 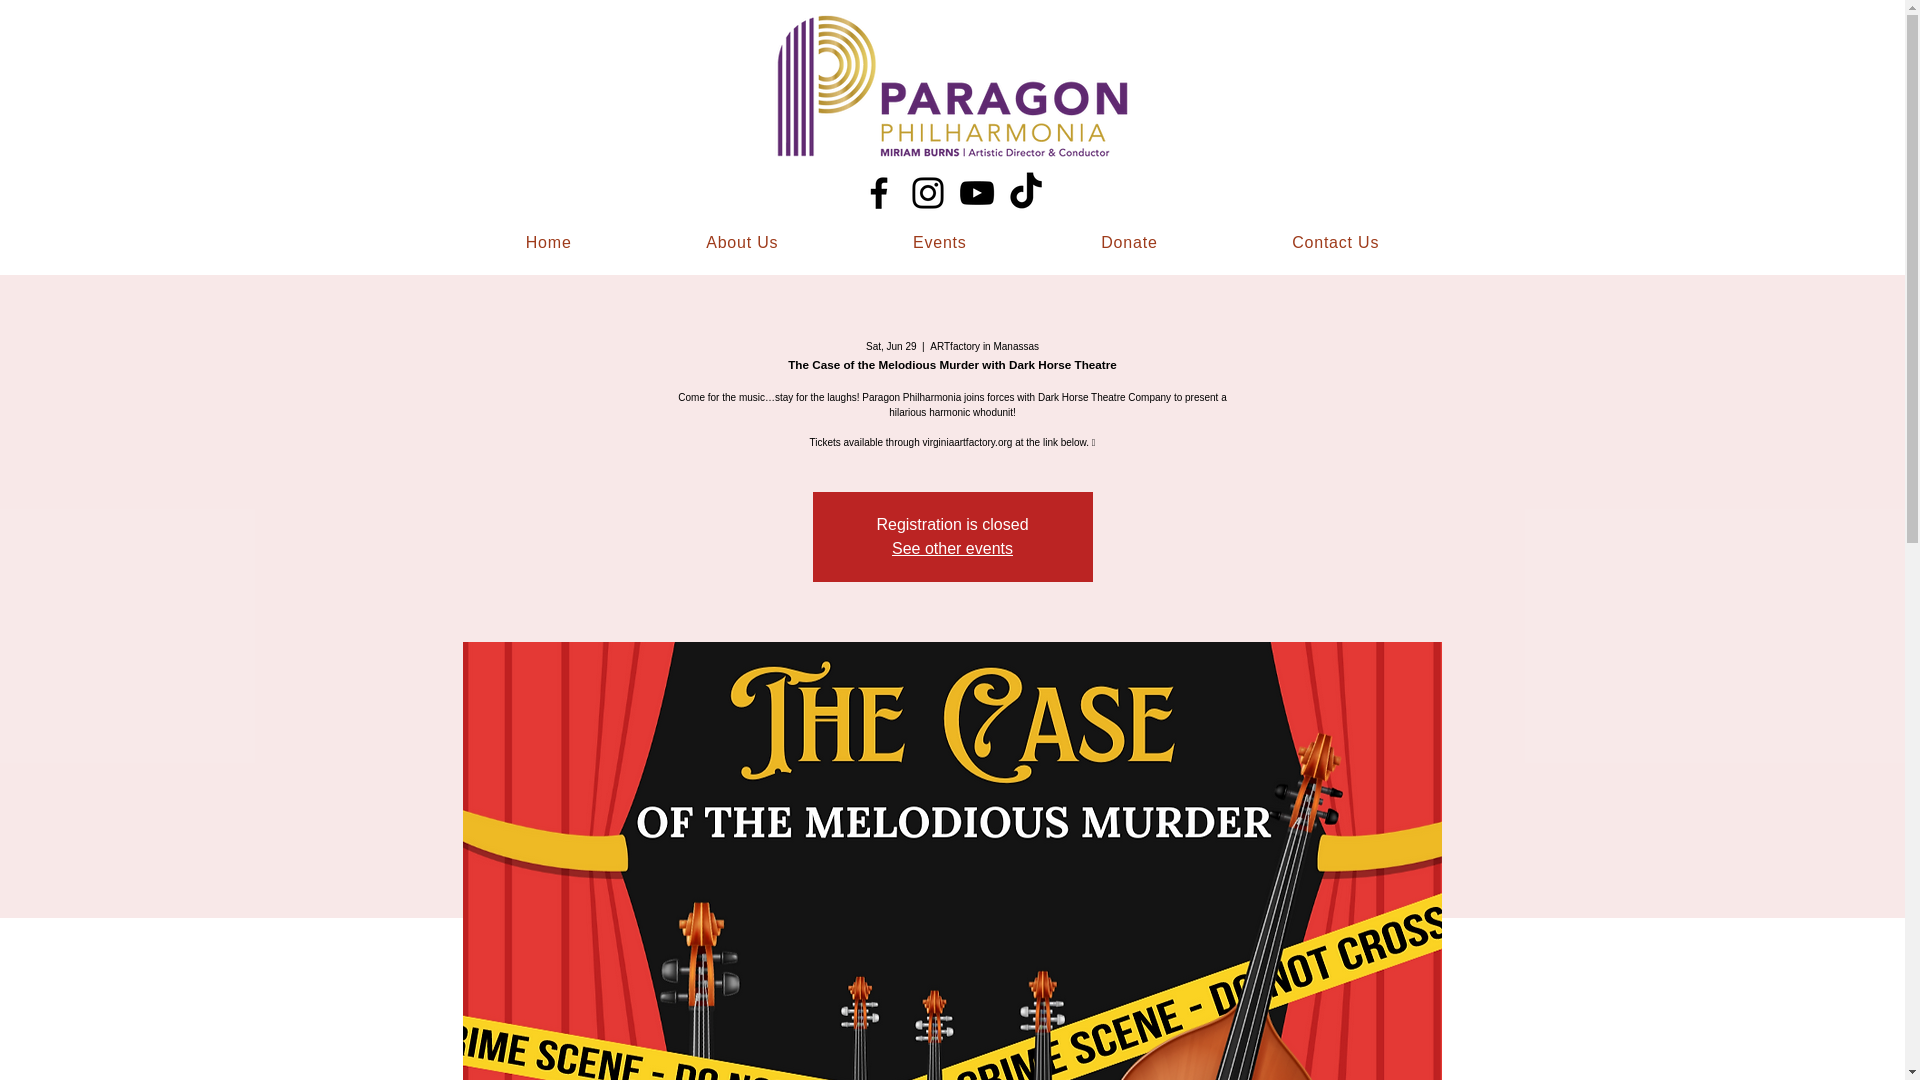 I want to click on See other events, so click(x=952, y=548).